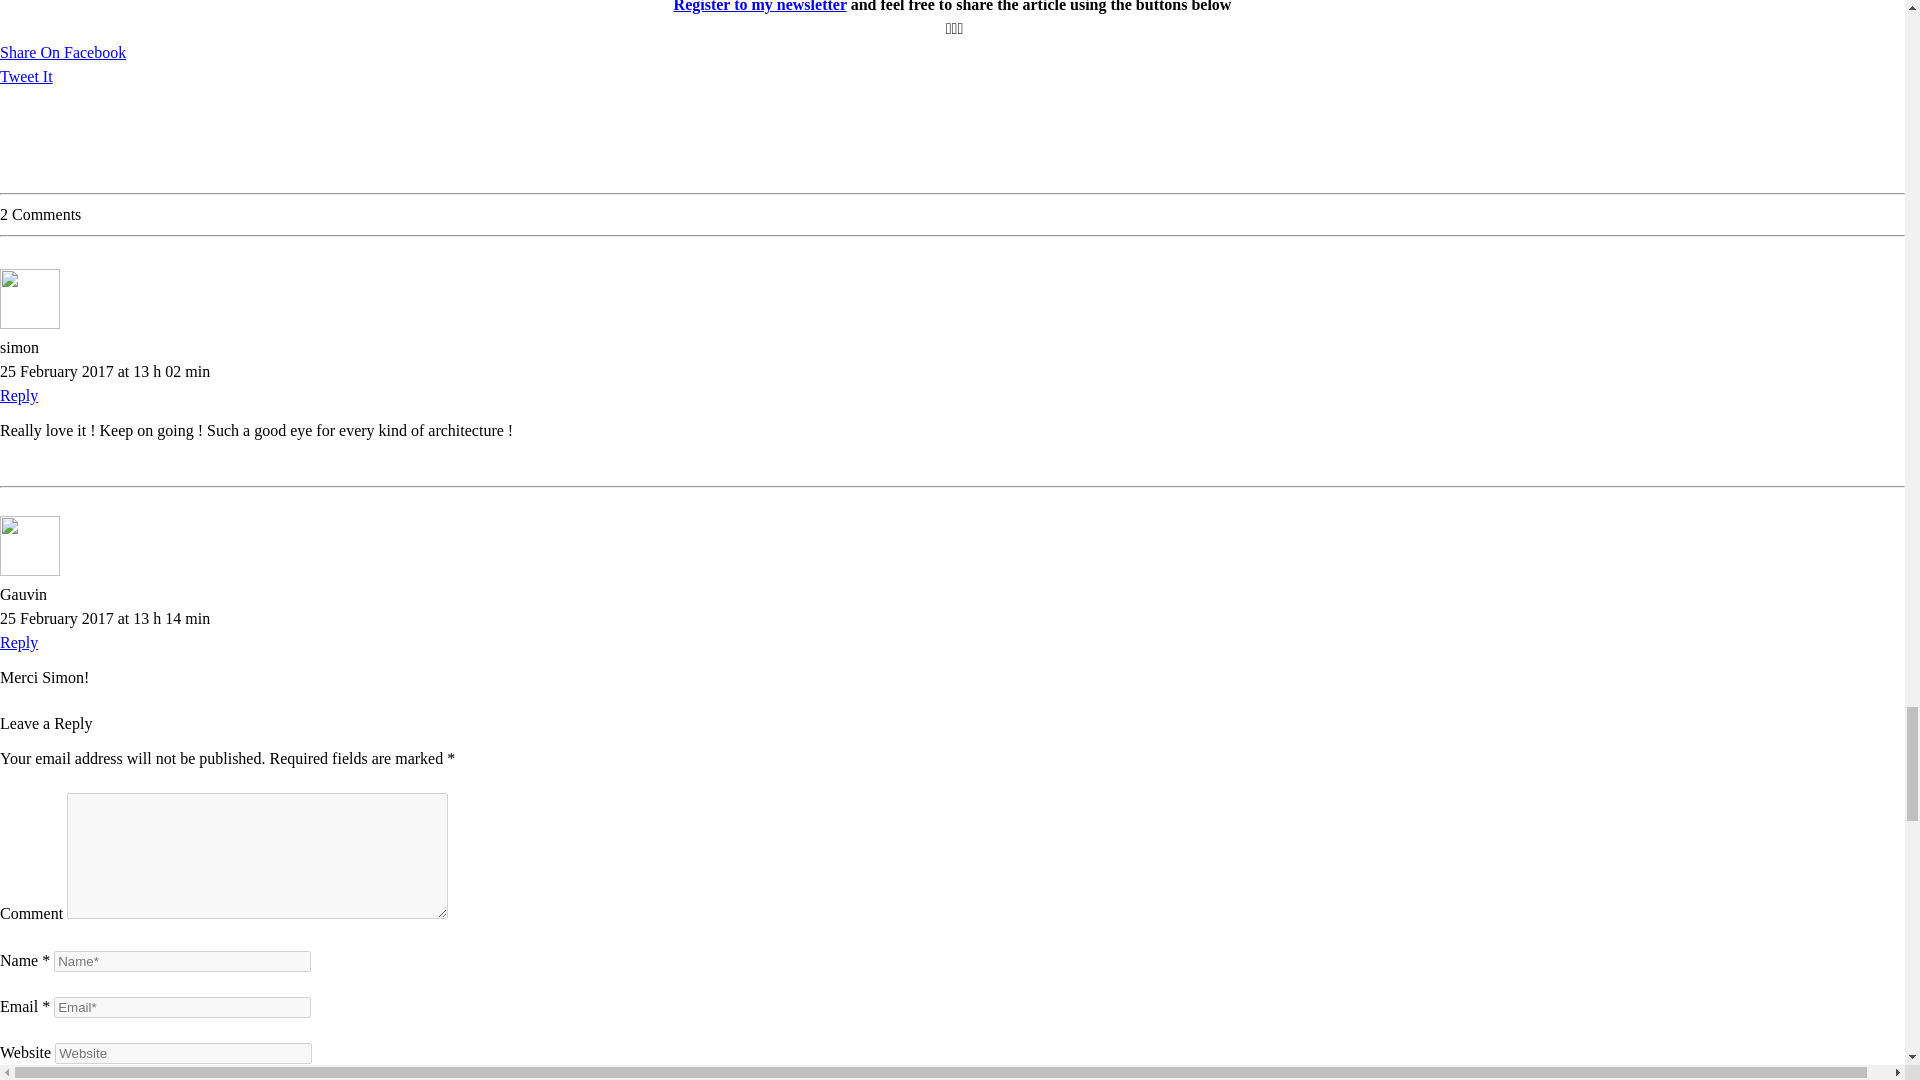  Describe the element at coordinates (26, 76) in the screenshot. I see `Share On Twitter` at that location.